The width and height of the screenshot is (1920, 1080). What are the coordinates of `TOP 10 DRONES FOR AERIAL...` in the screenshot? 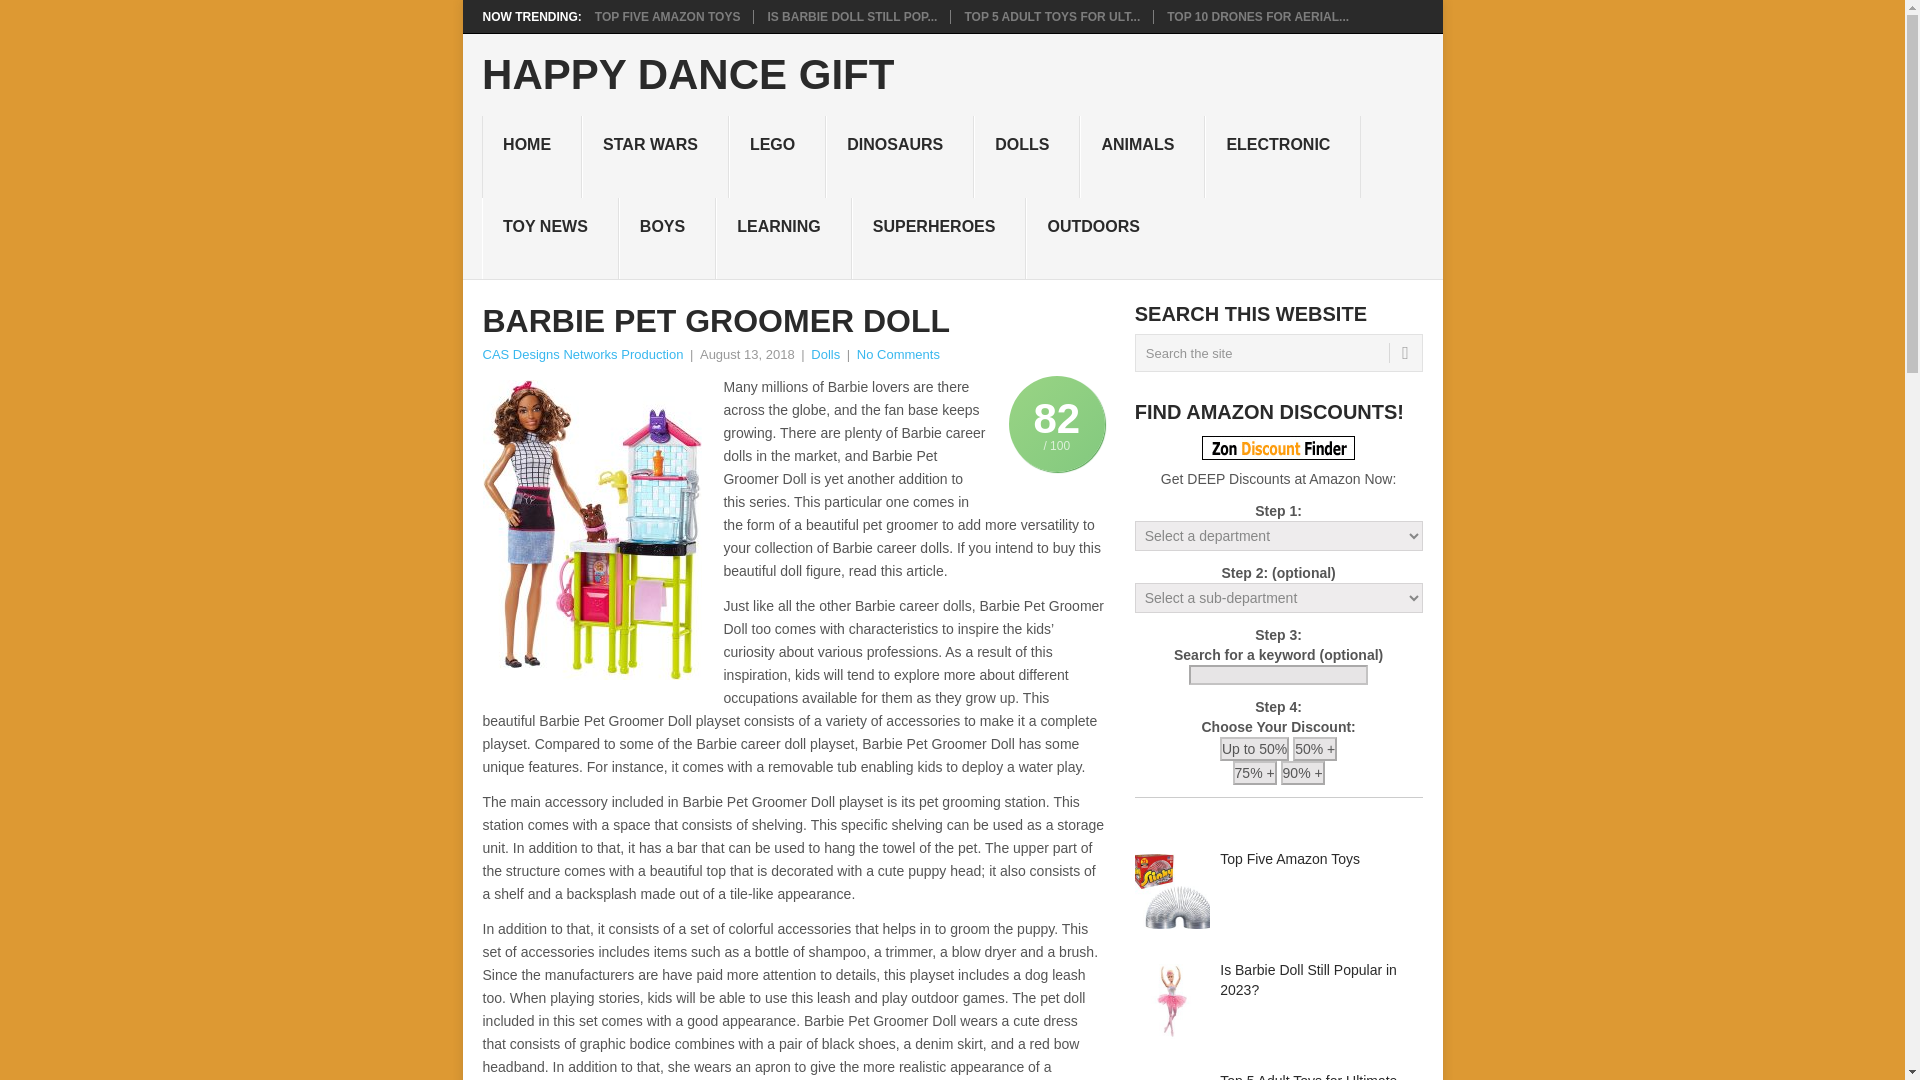 It's located at (1258, 16).